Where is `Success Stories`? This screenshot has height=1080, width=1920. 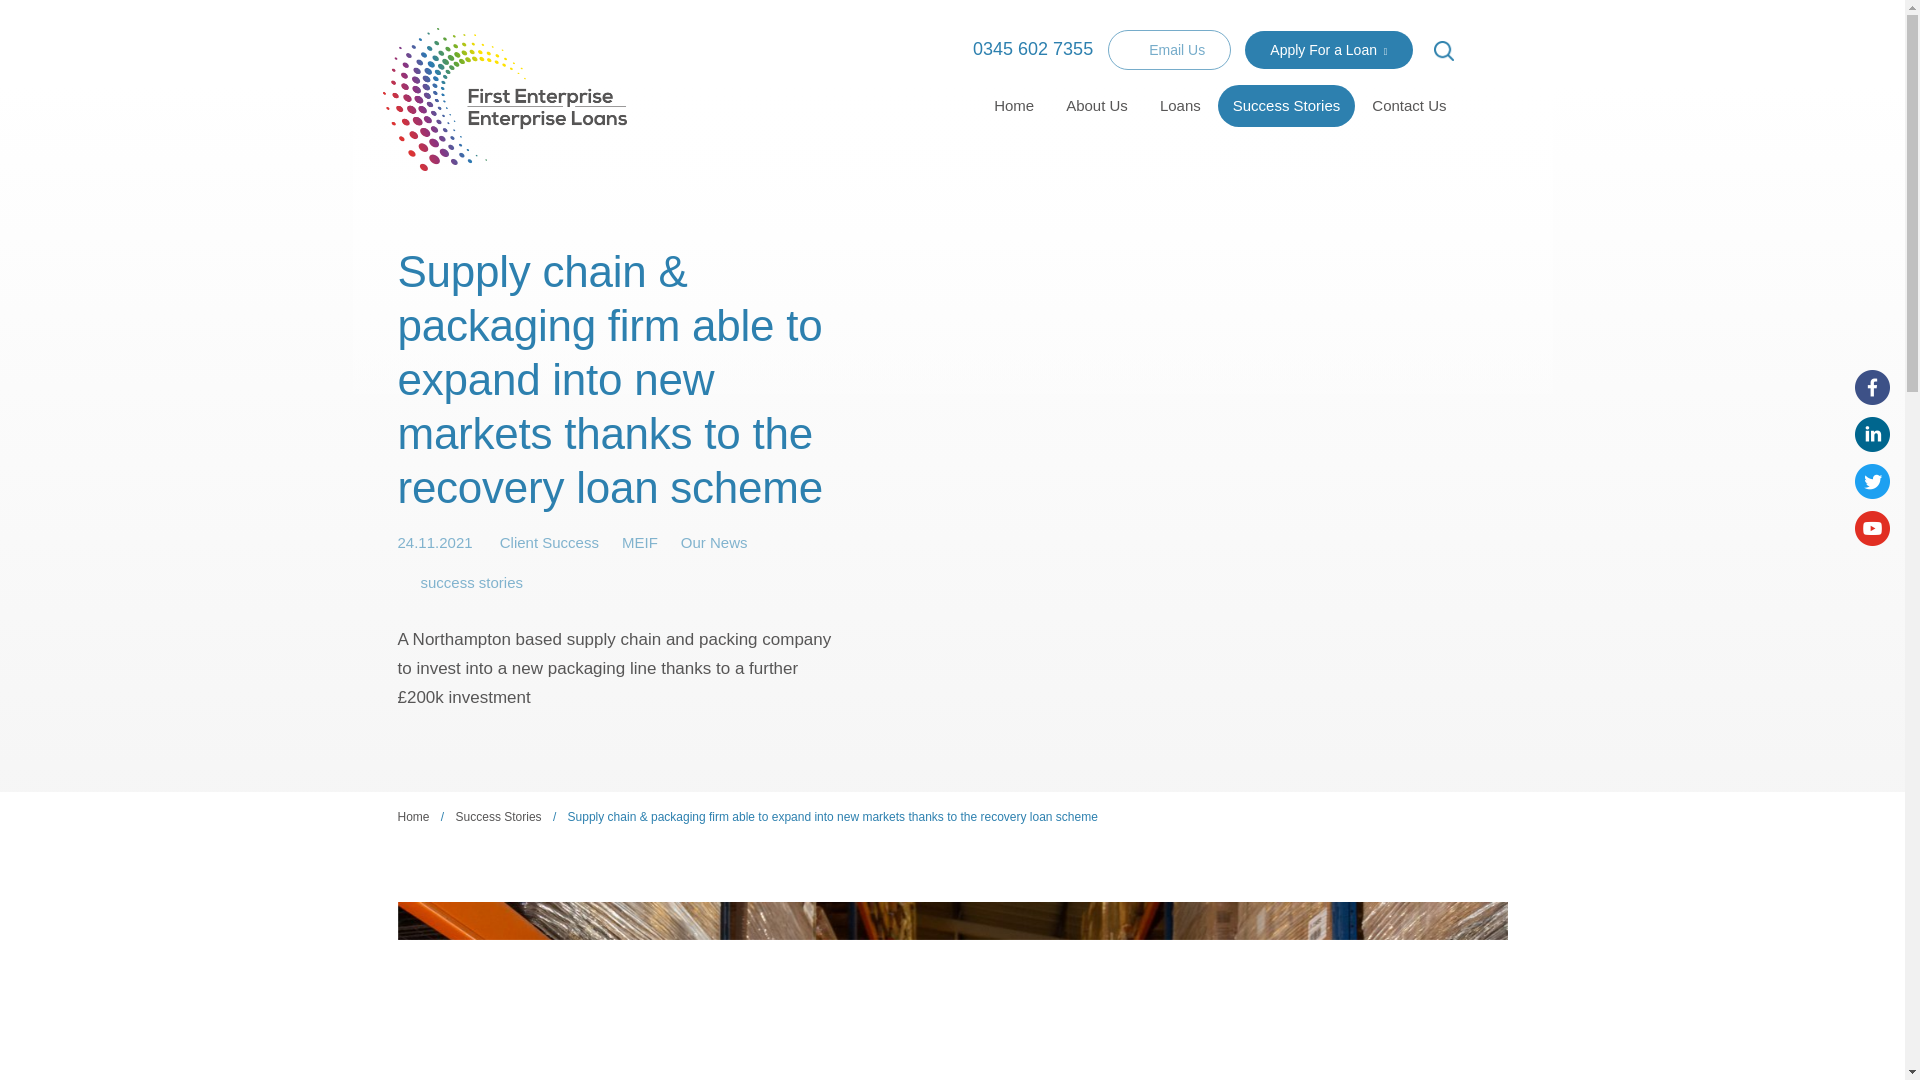 Success Stories is located at coordinates (1286, 106).